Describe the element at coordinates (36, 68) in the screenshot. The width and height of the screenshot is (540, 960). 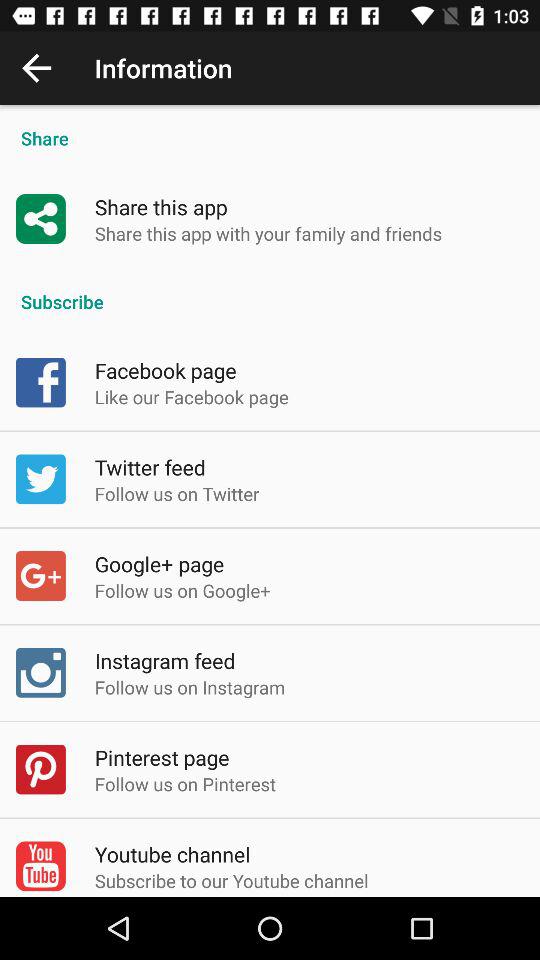
I see `press the item next to the information item` at that location.